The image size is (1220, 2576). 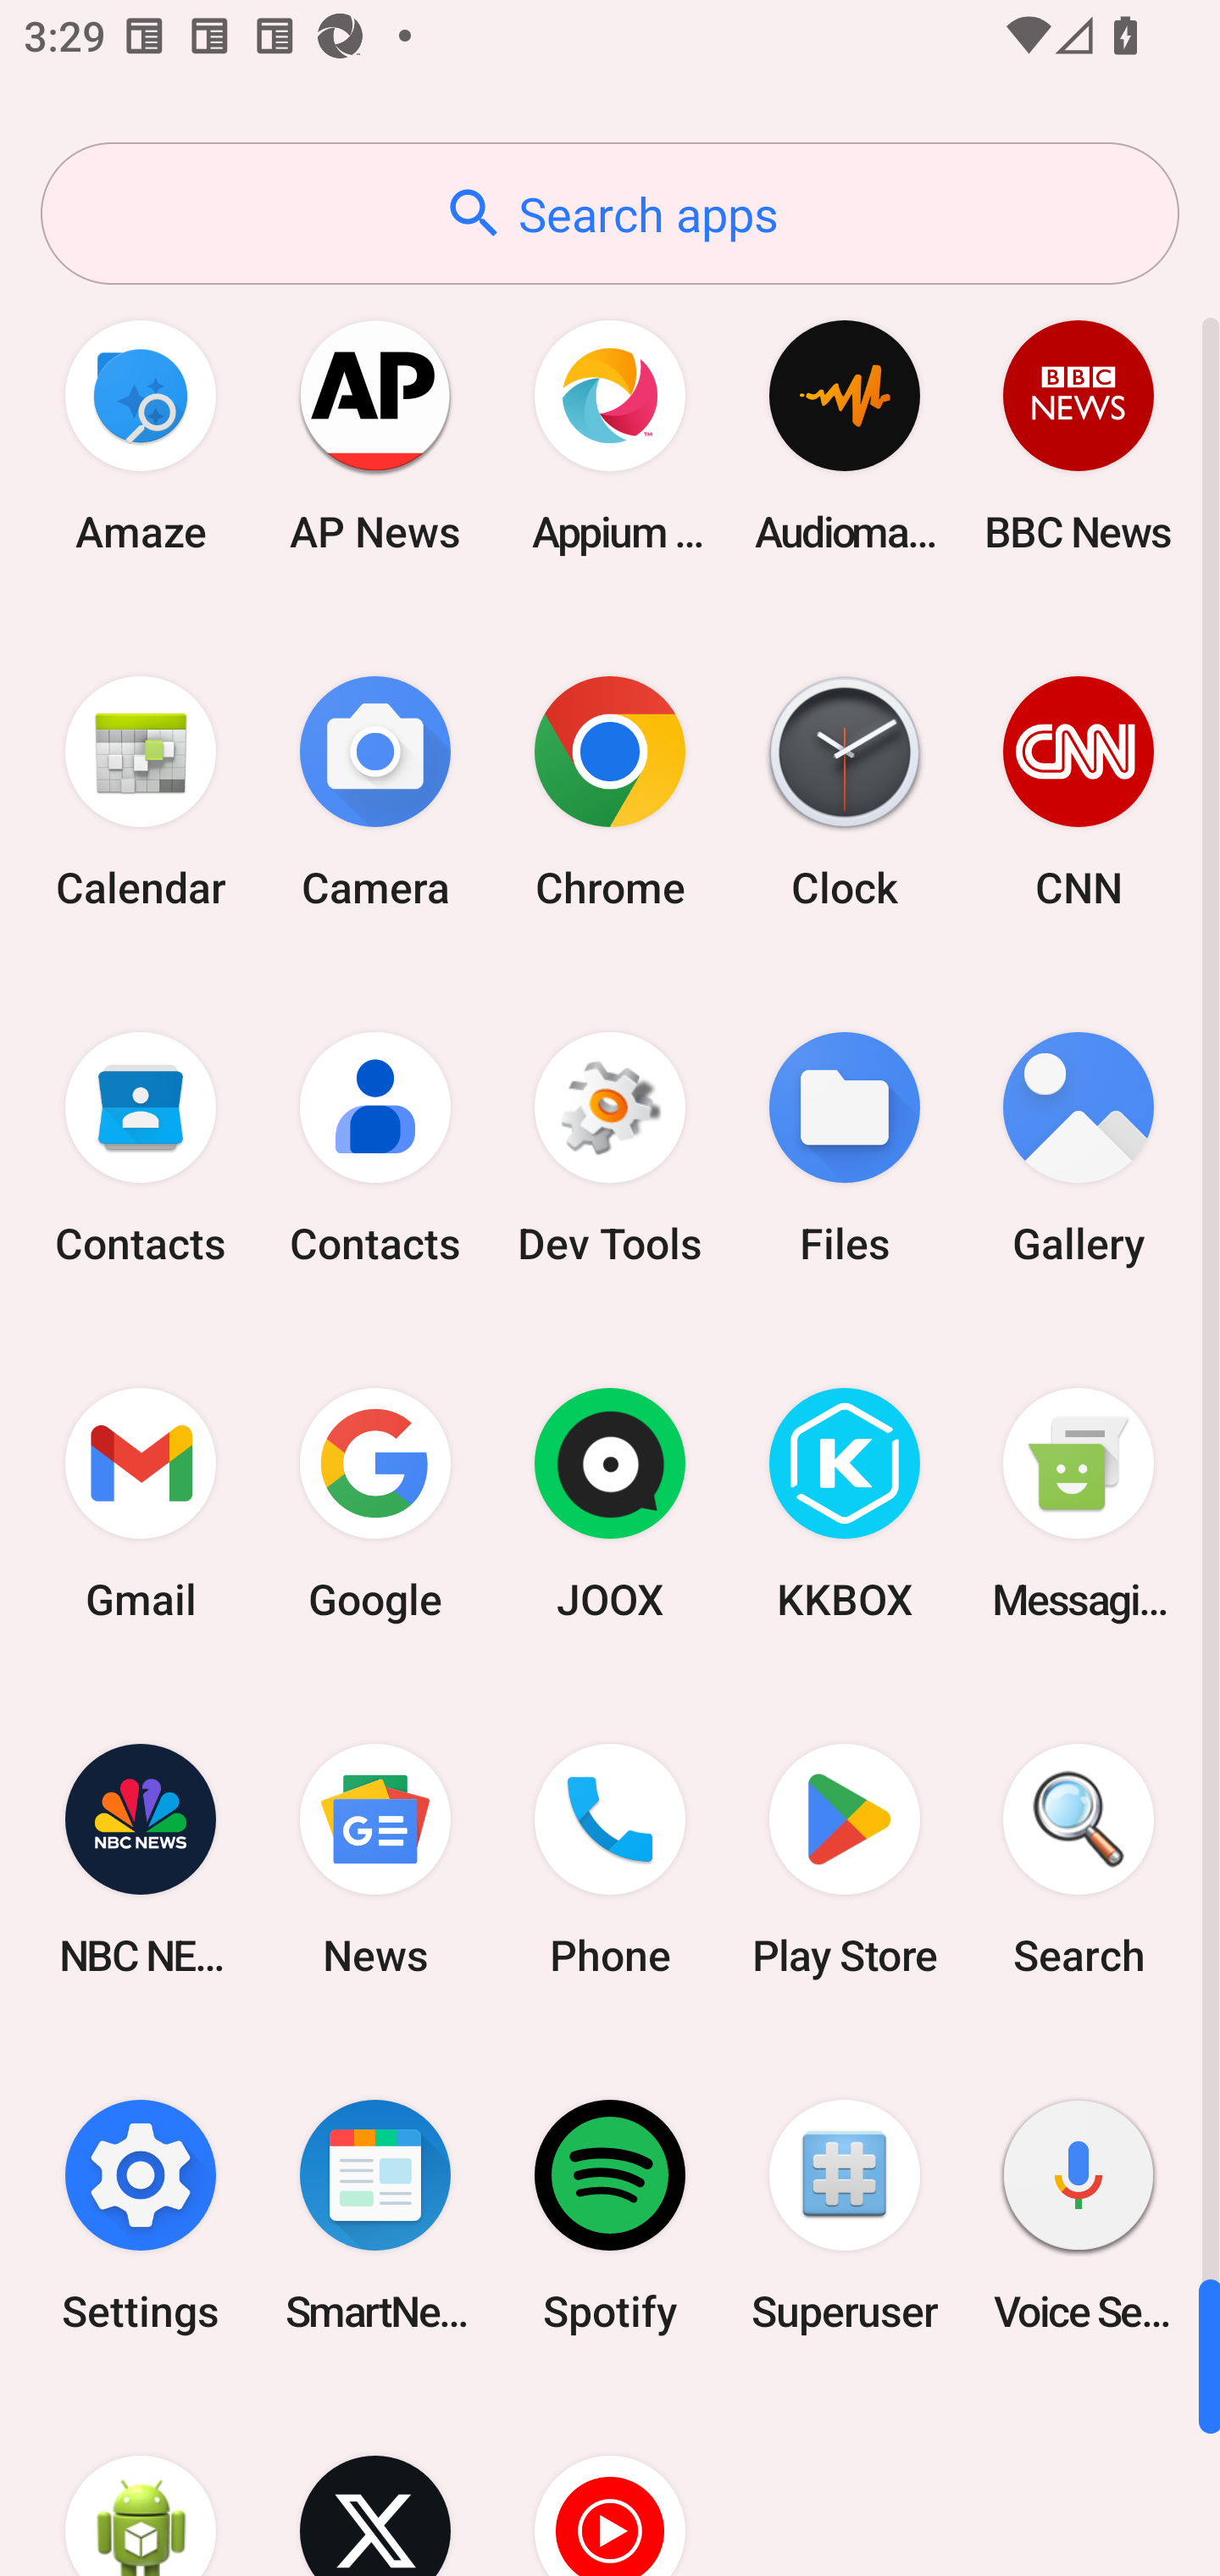 What do you see at coordinates (375, 436) in the screenshot?
I see `AP News` at bounding box center [375, 436].